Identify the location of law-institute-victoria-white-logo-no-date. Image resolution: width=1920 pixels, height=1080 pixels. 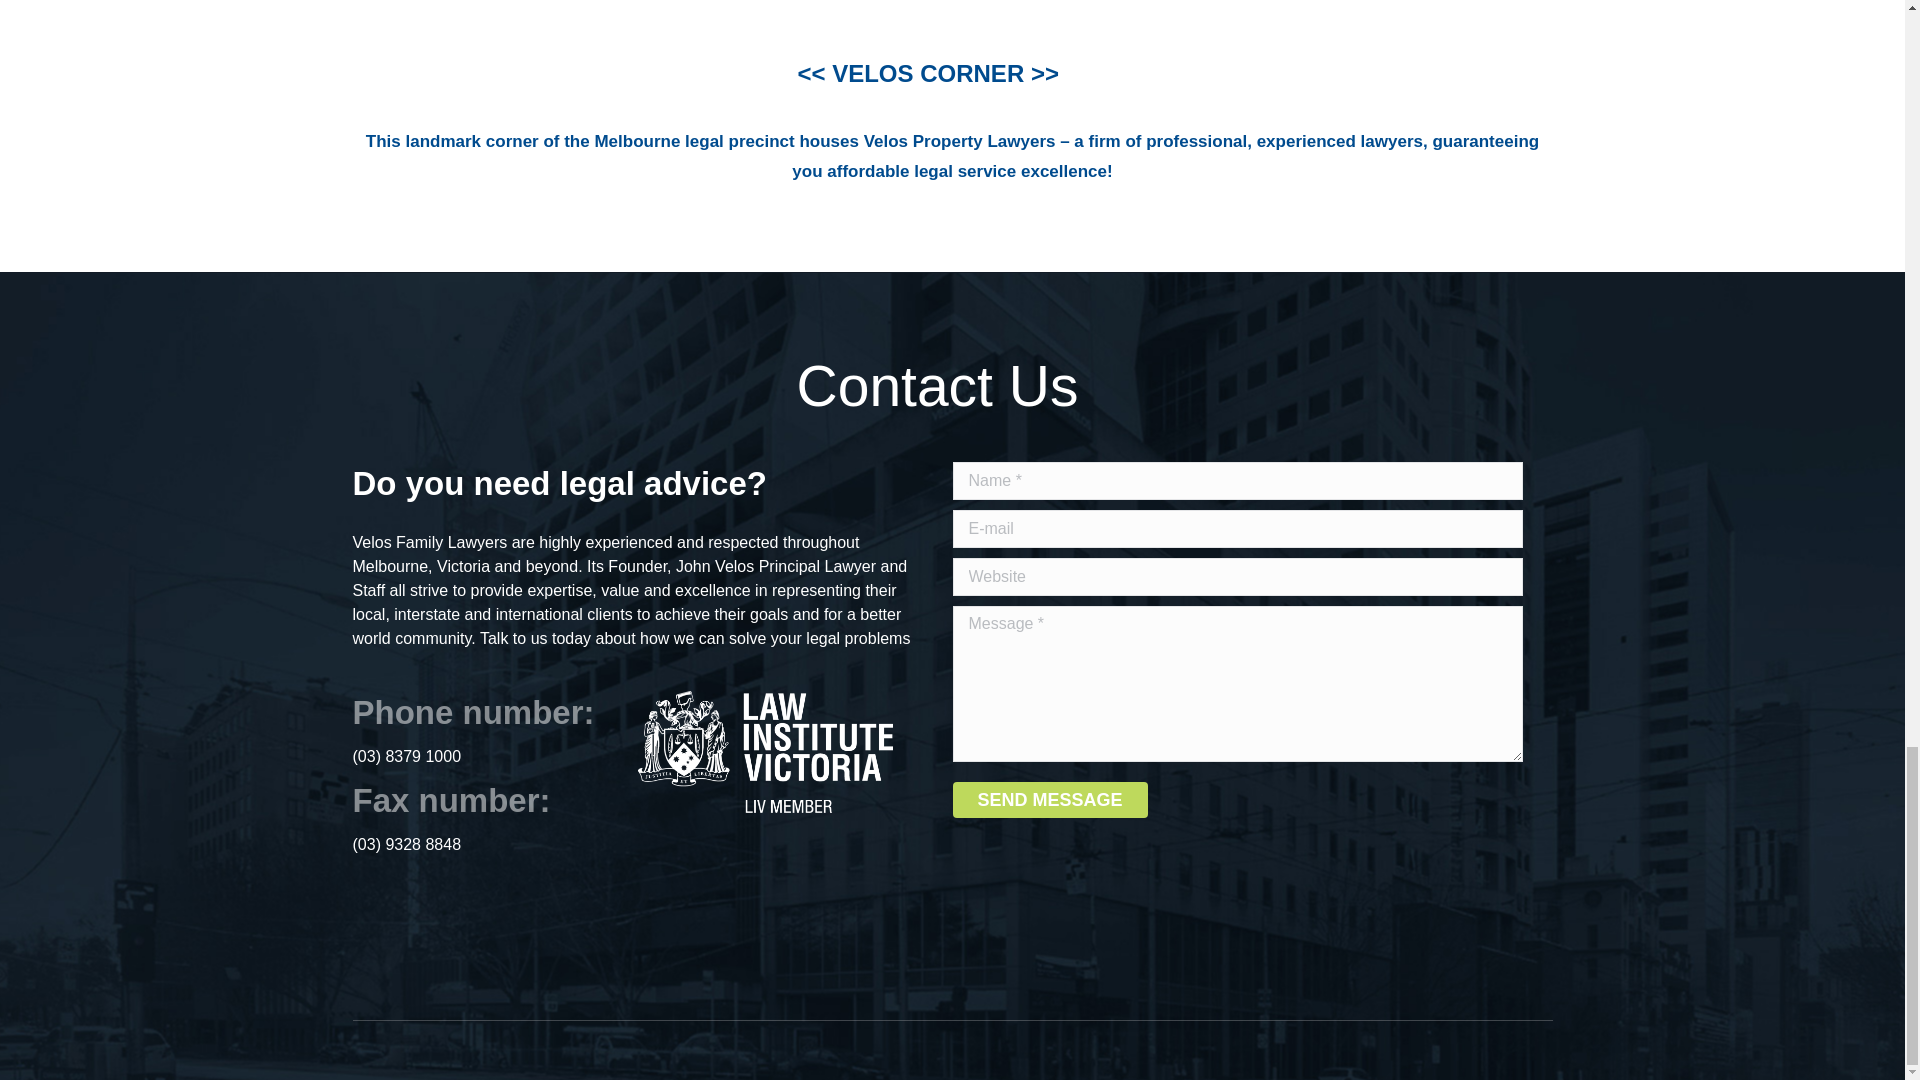
(764, 752).